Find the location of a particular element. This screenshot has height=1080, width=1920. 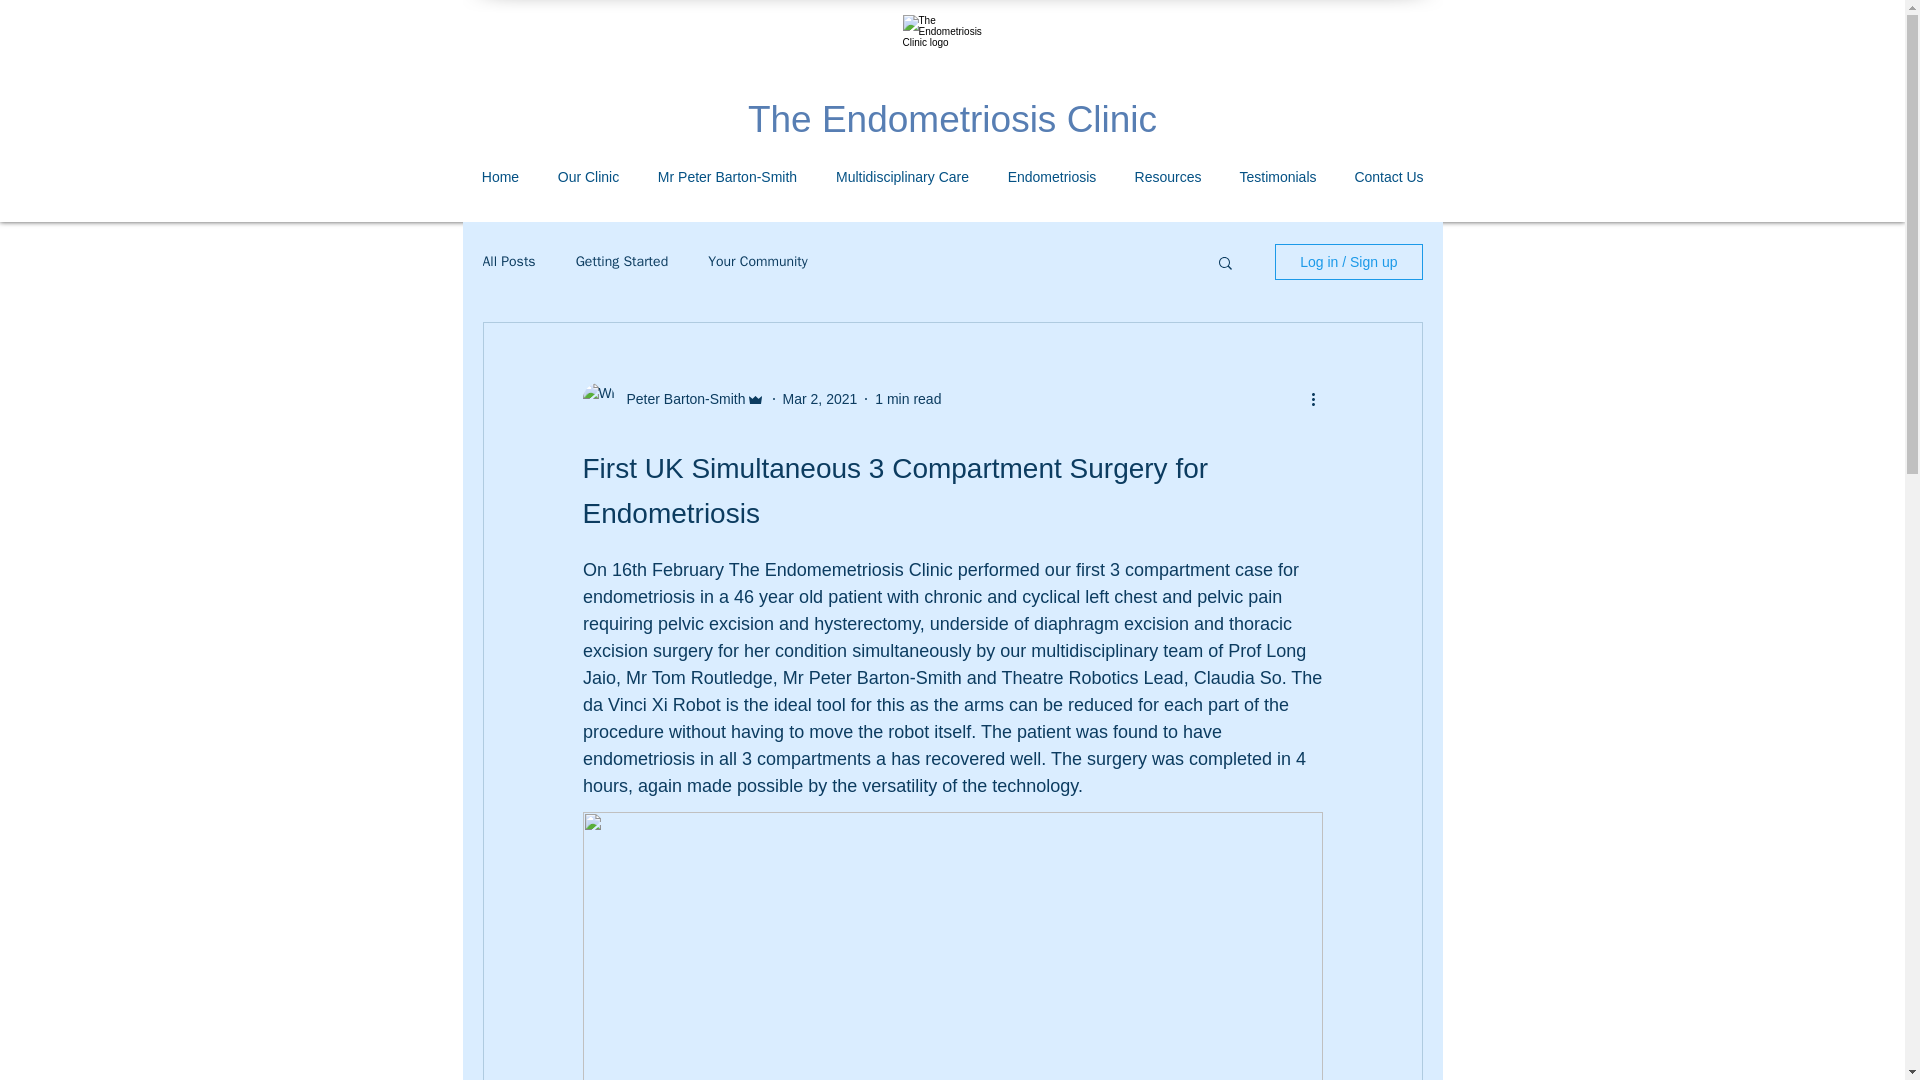

Testimonials is located at coordinates (1276, 176).